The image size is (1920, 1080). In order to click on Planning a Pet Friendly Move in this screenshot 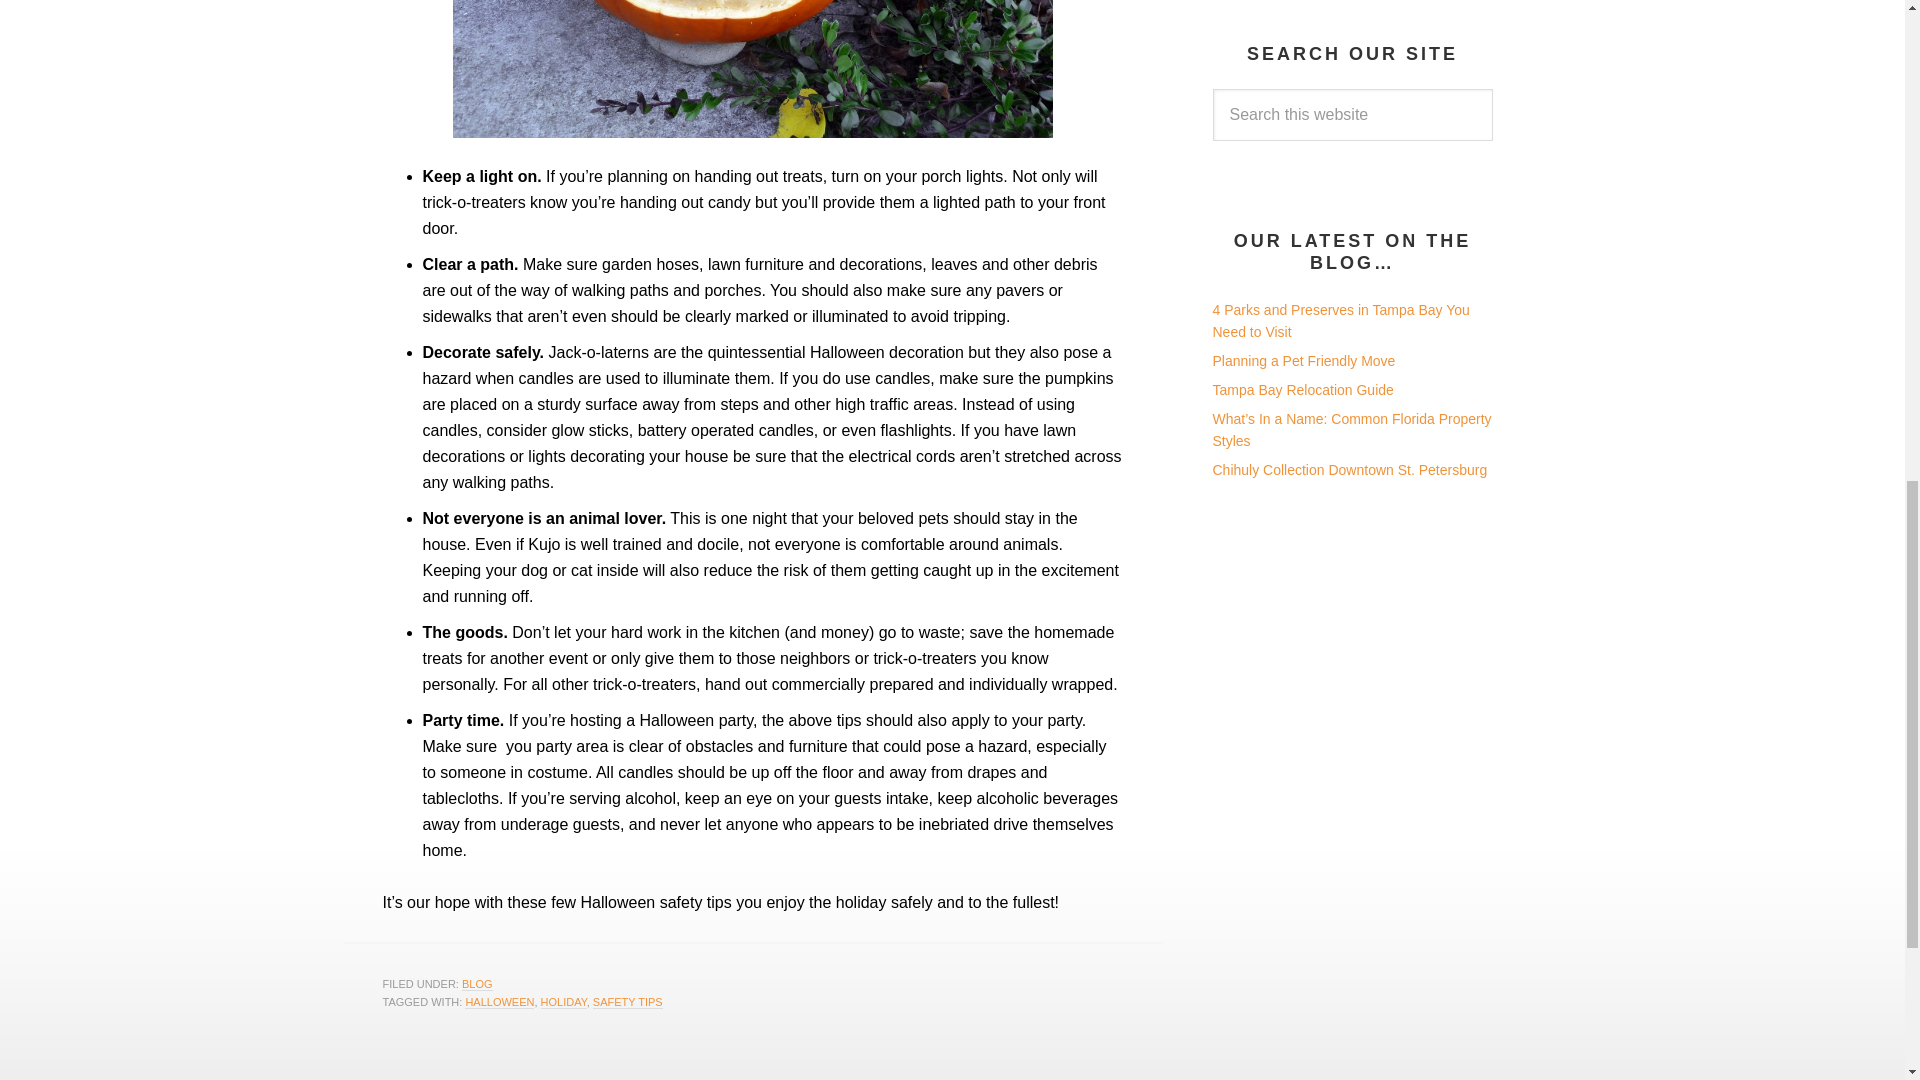, I will do `click(1303, 361)`.